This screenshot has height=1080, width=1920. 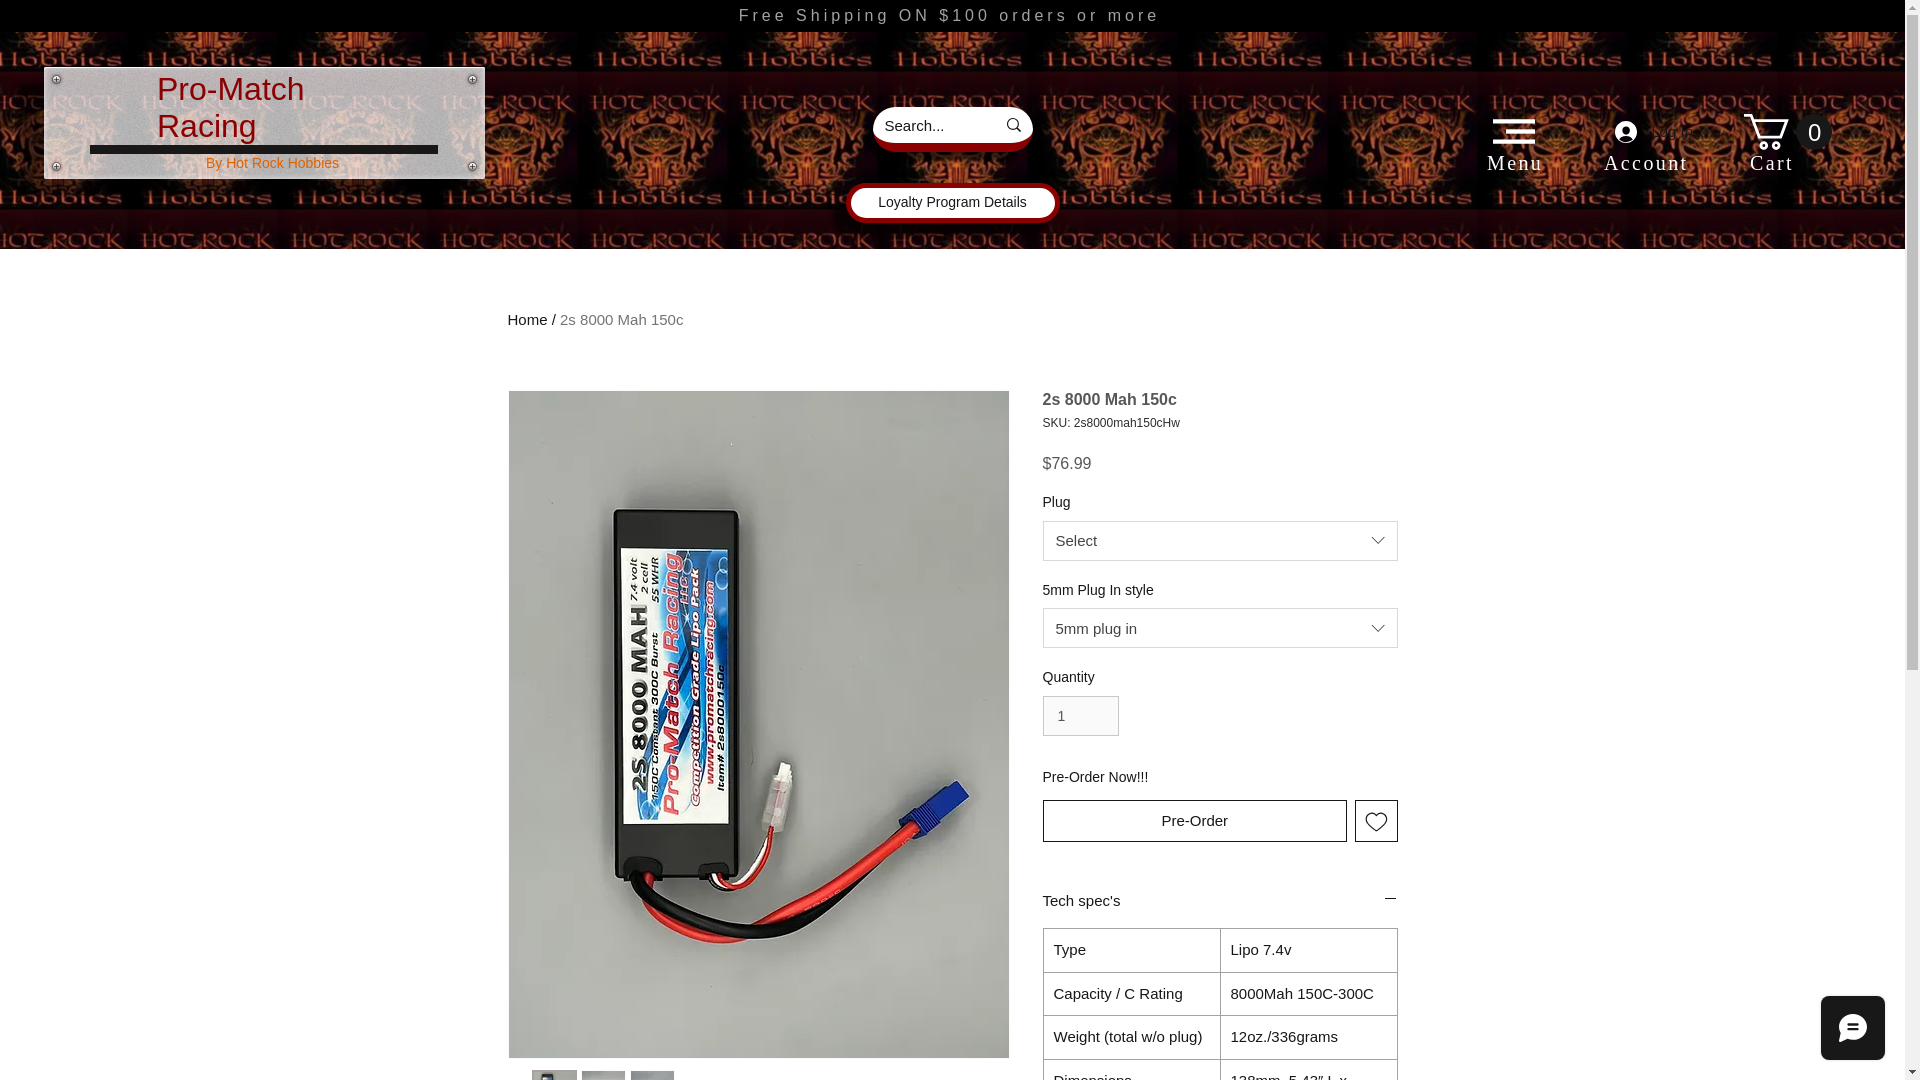 I want to click on 2s 8000 Mah 150c, so click(x=622, y=320).